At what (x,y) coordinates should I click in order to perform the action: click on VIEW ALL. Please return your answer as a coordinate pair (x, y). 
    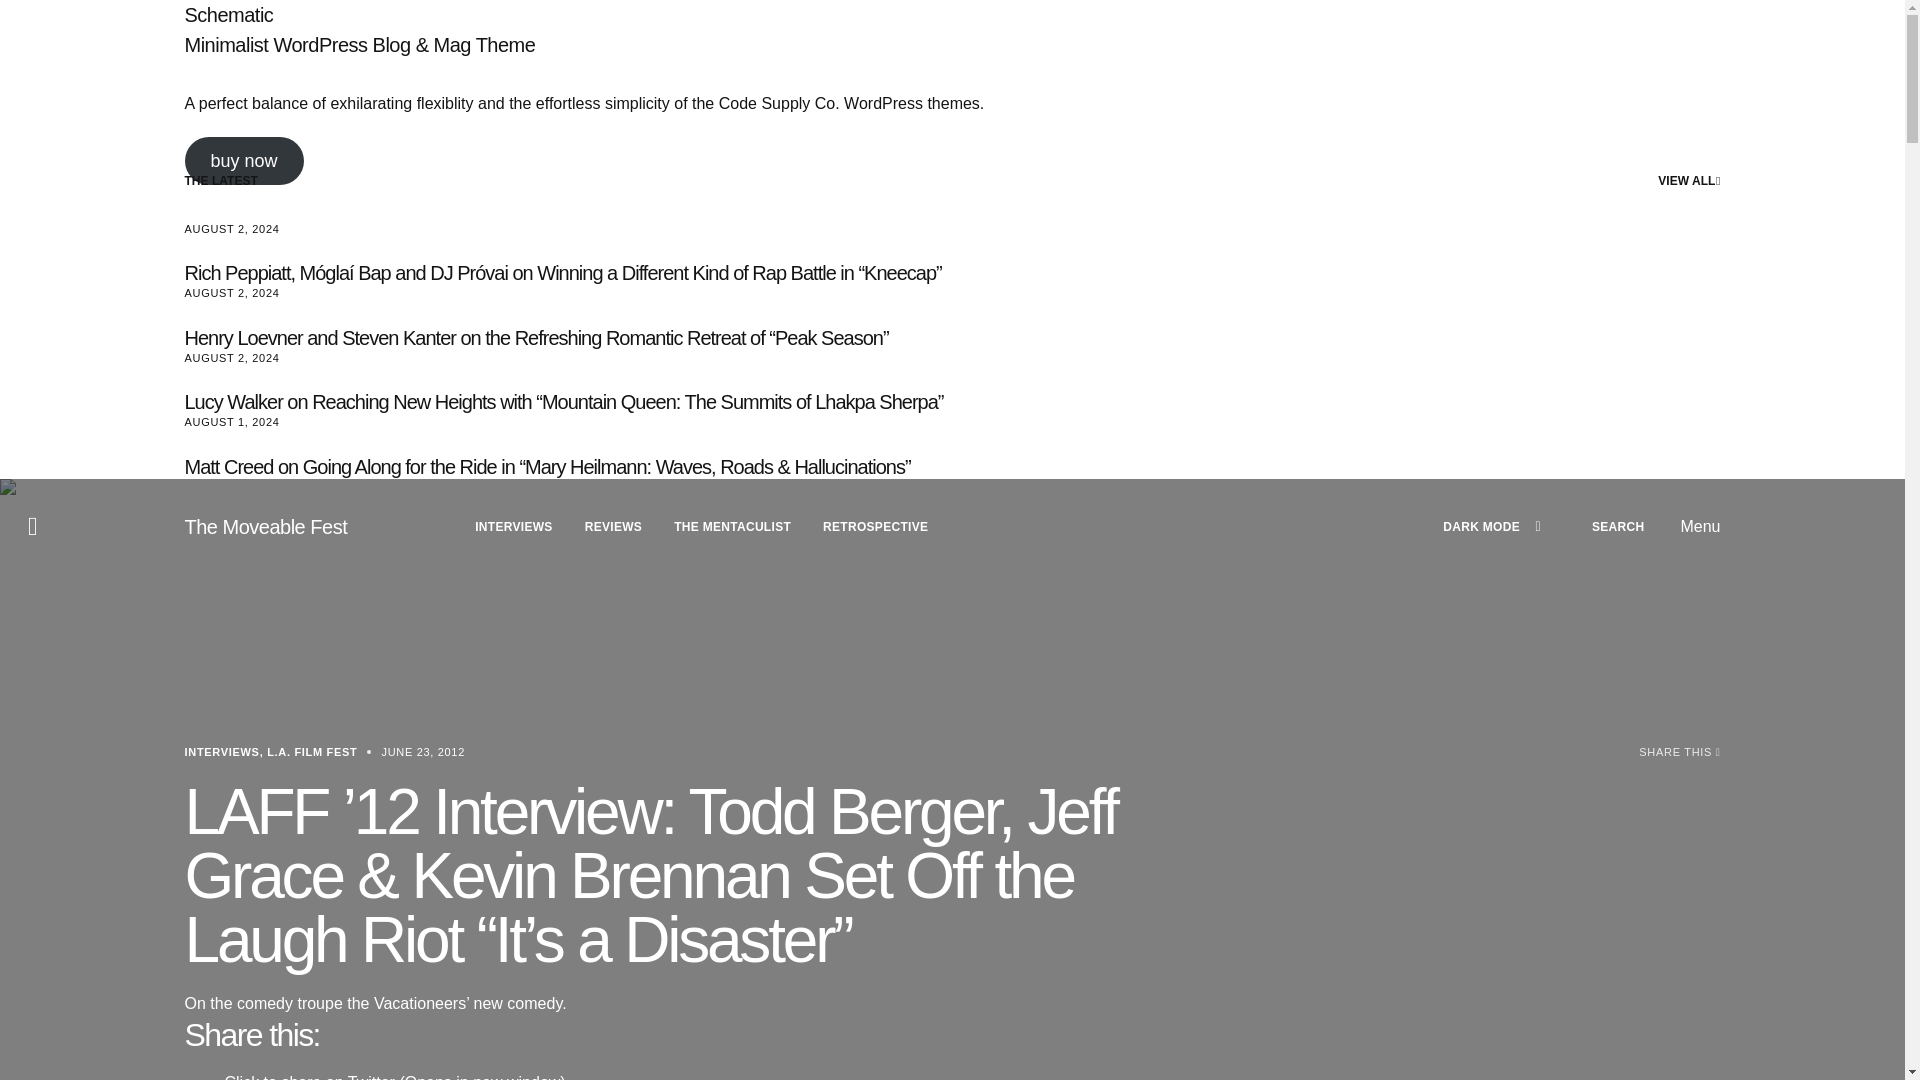
    Looking at the image, I should click on (1689, 182).